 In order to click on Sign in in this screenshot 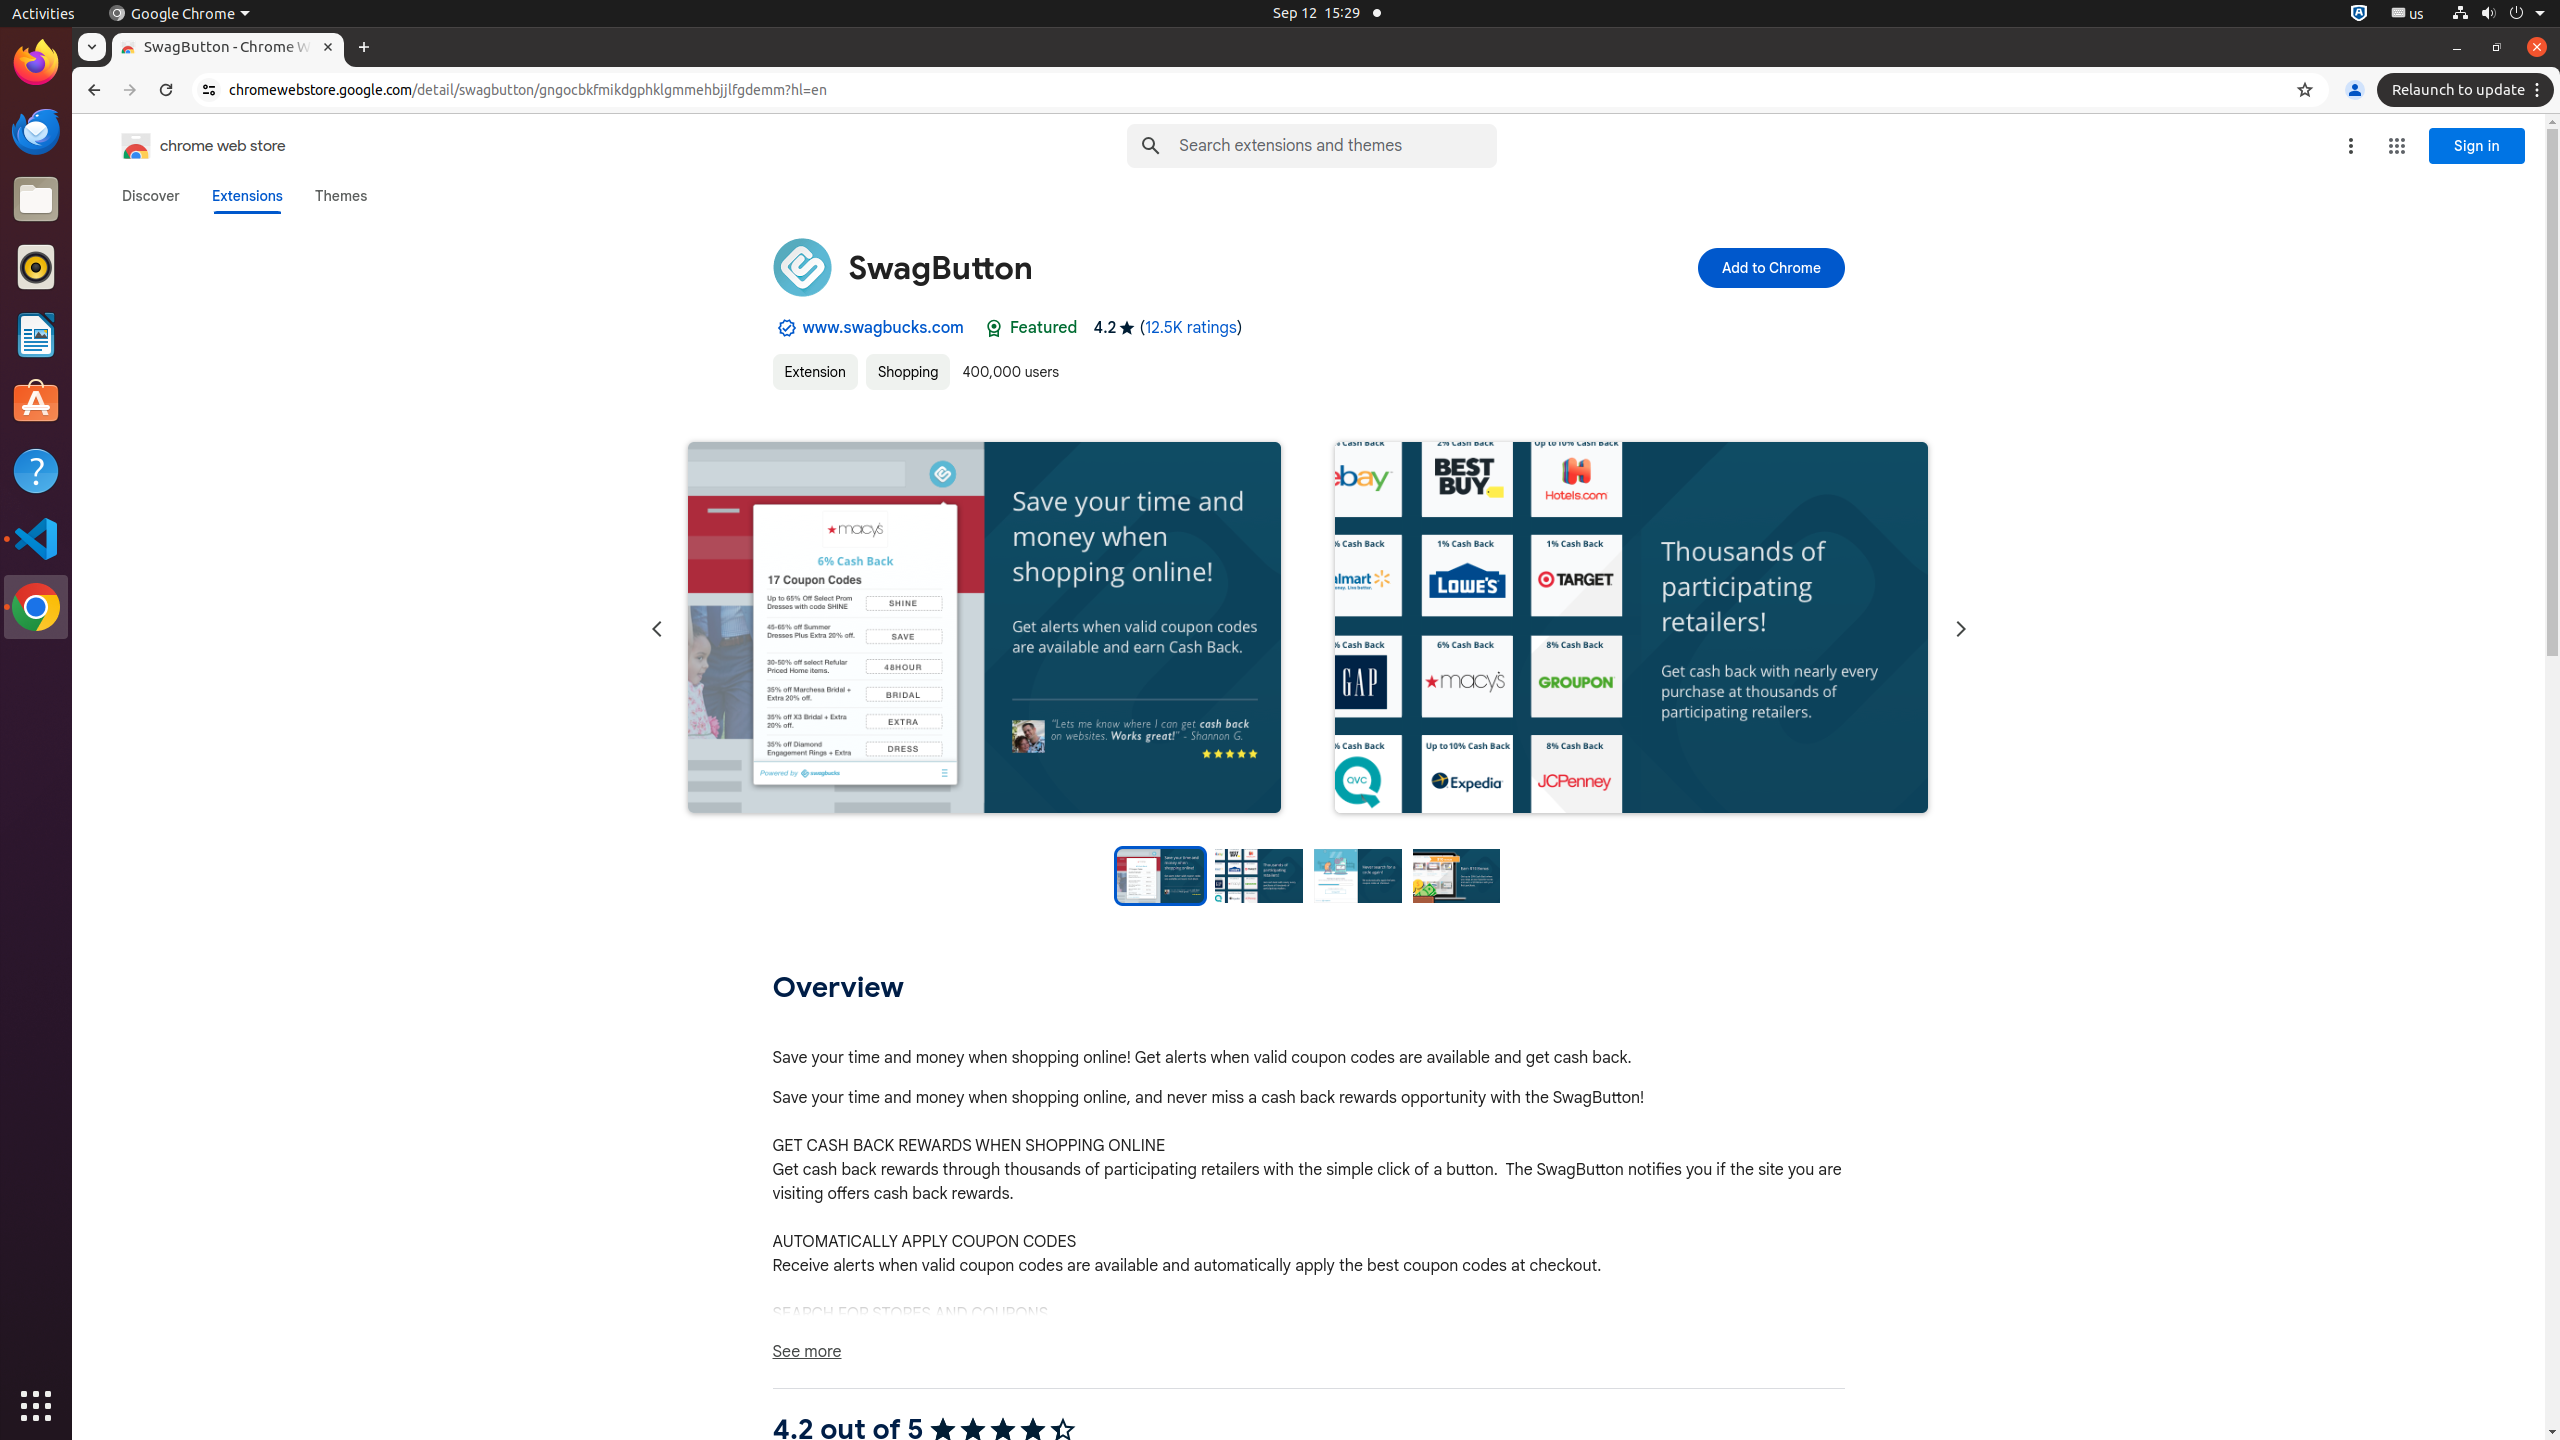, I will do `click(2477, 146)`.